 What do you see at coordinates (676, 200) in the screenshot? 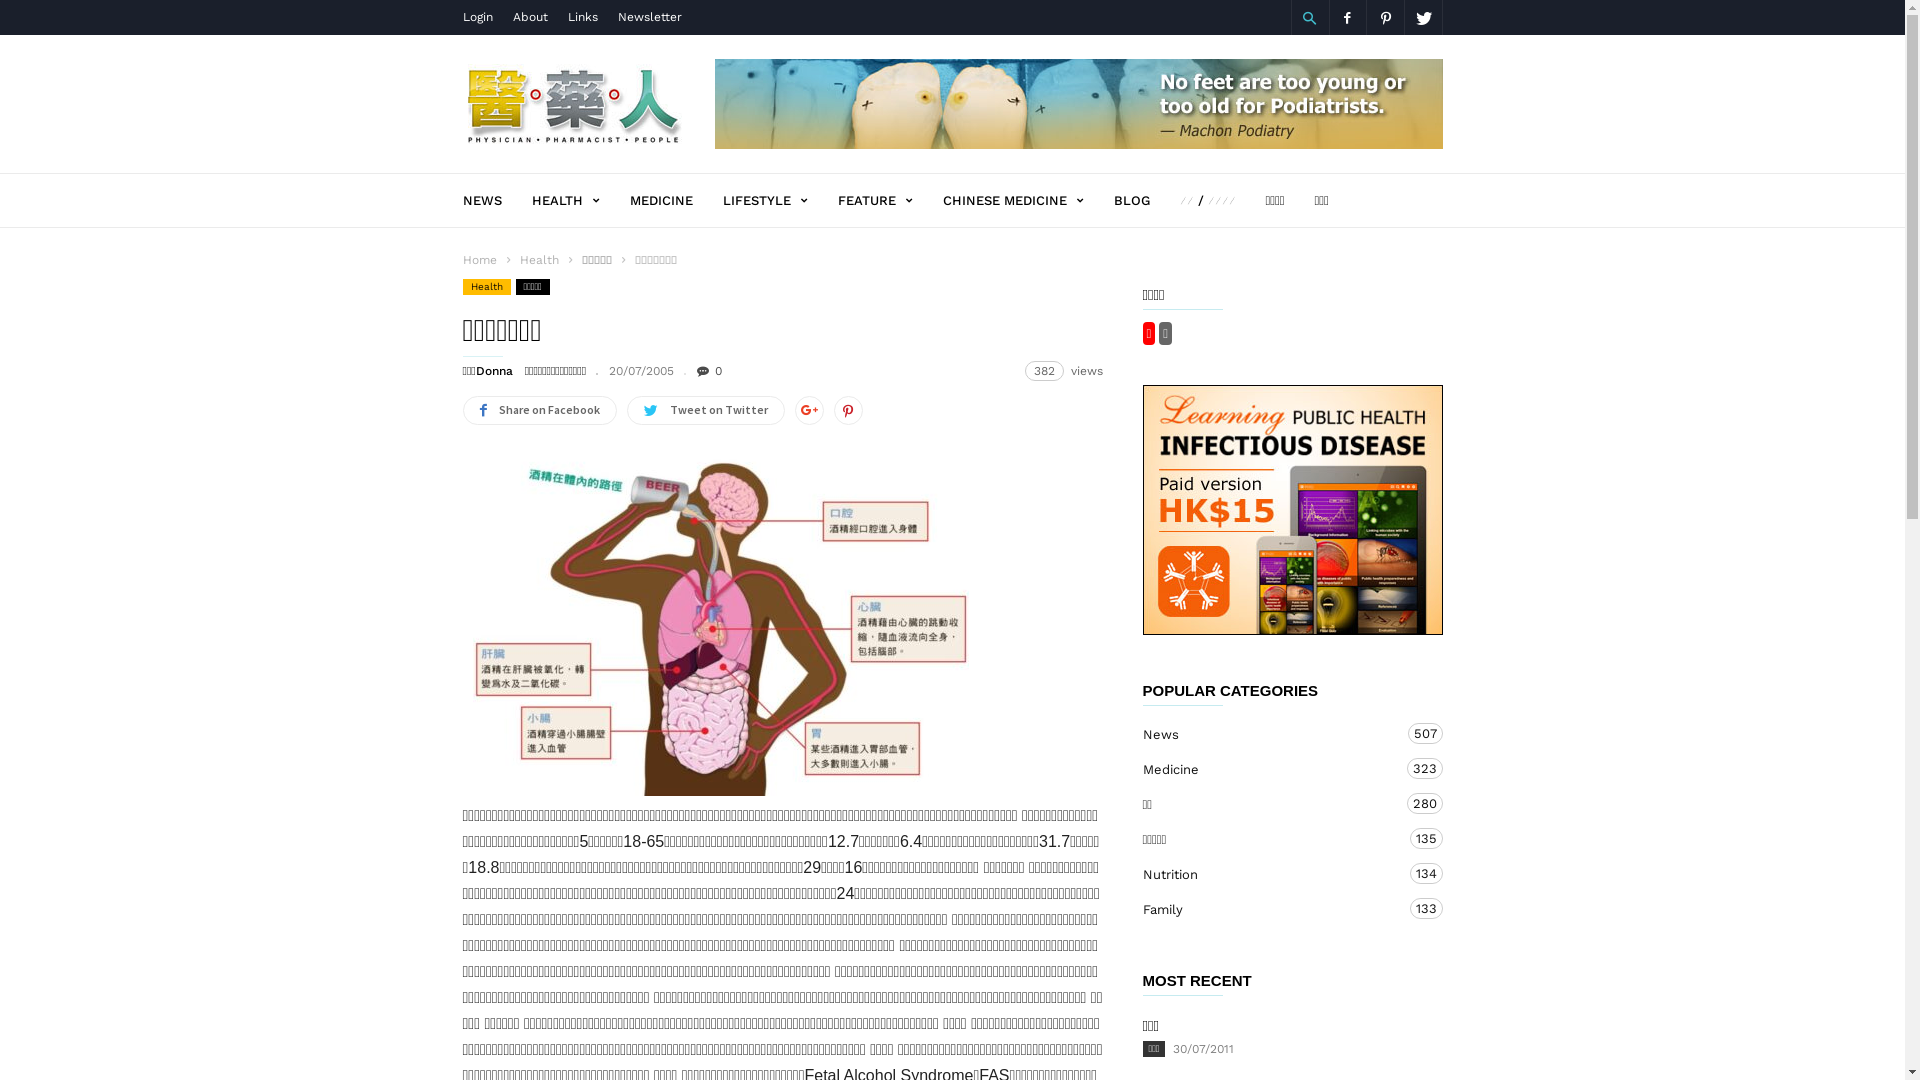
I see `MEDICINE` at bounding box center [676, 200].